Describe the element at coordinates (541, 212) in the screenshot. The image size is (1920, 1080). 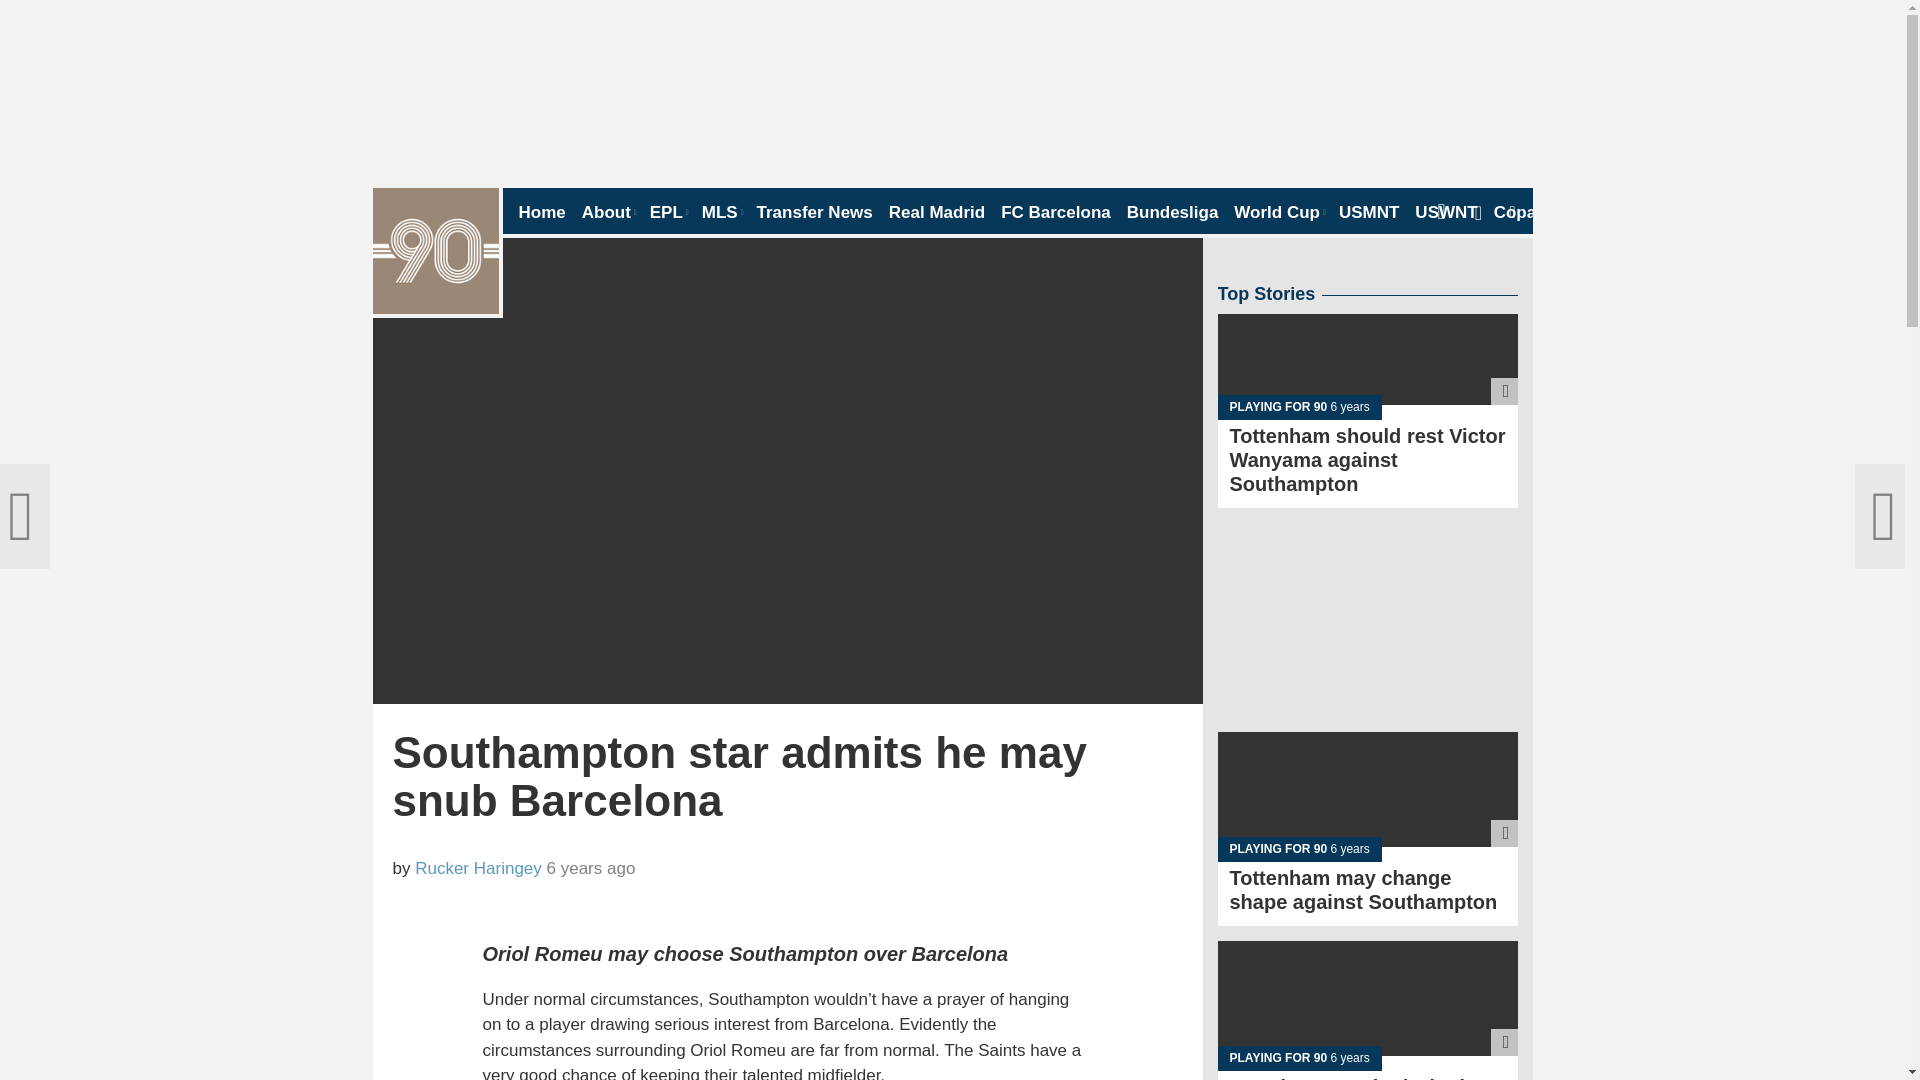
I see `Home` at that location.